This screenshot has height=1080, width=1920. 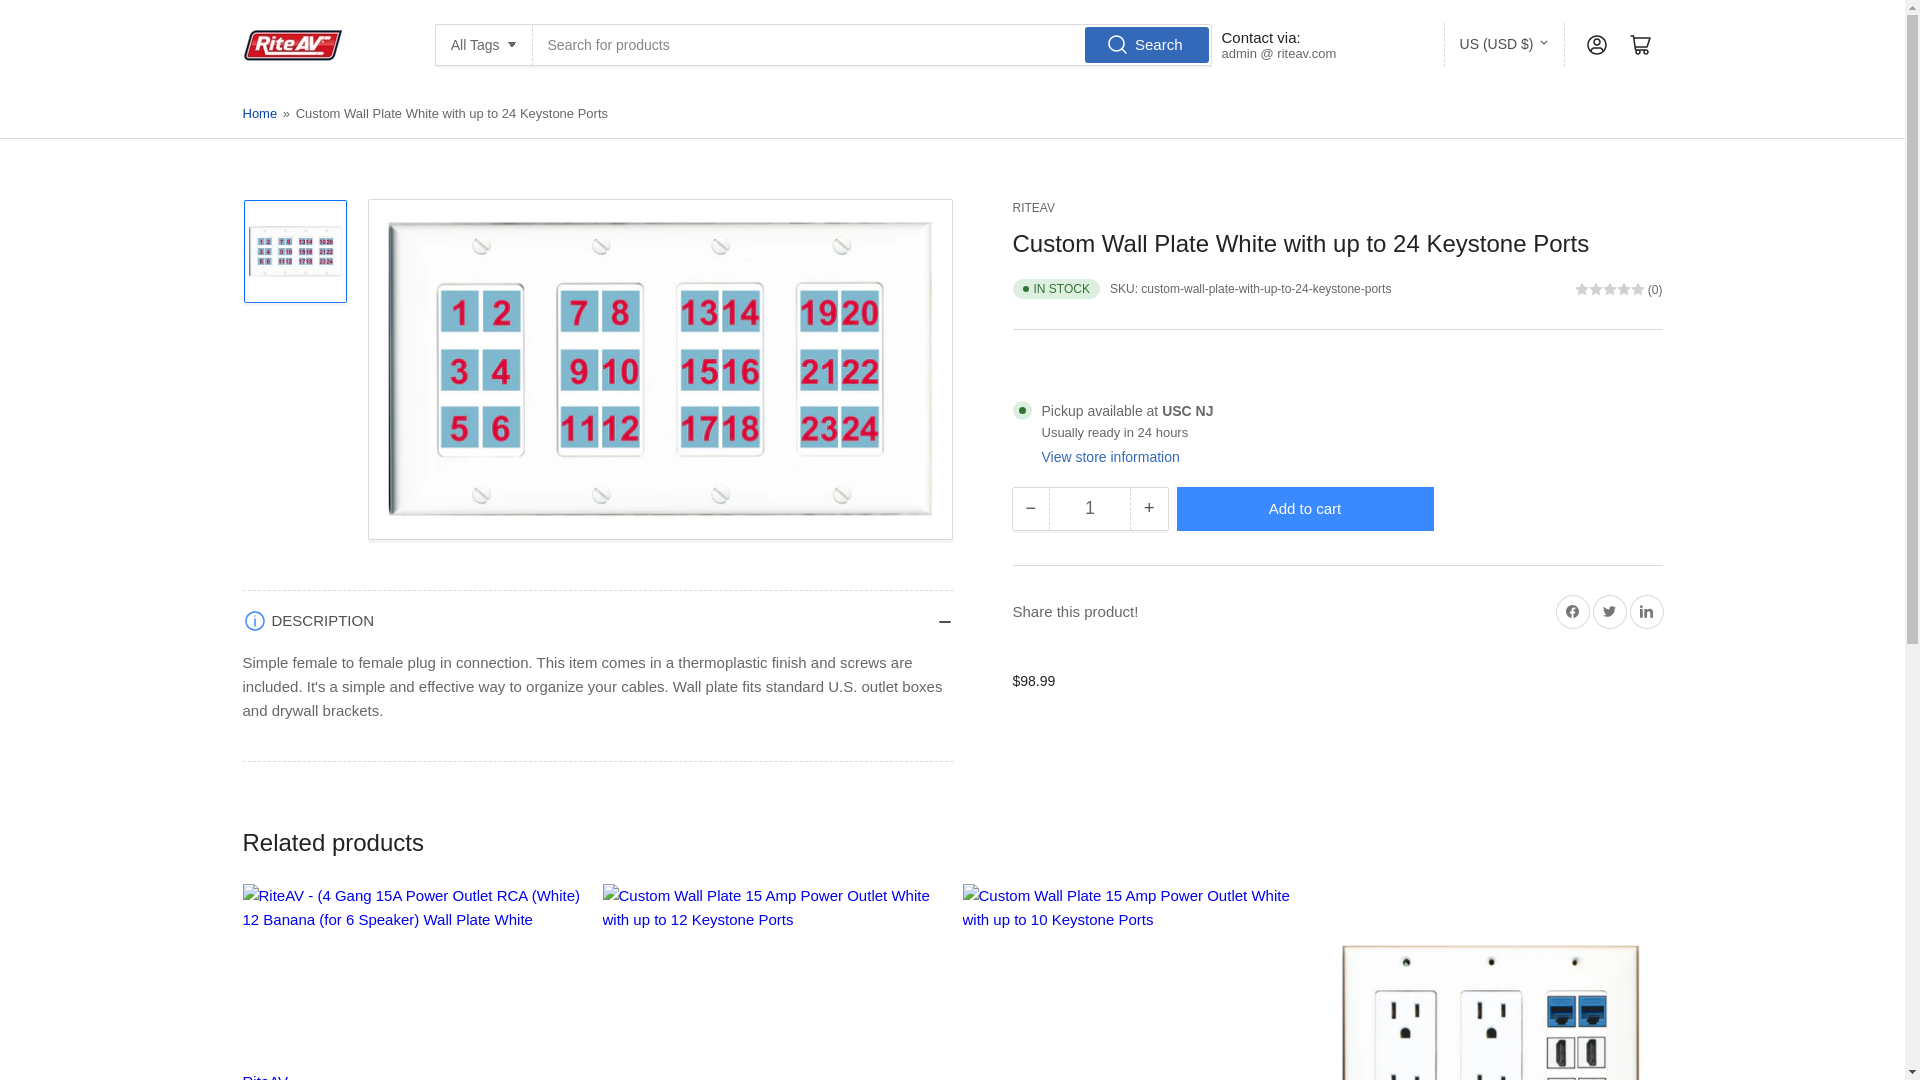 What do you see at coordinates (1089, 509) in the screenshot?
I see `1` at bounding box center [1089, 509].